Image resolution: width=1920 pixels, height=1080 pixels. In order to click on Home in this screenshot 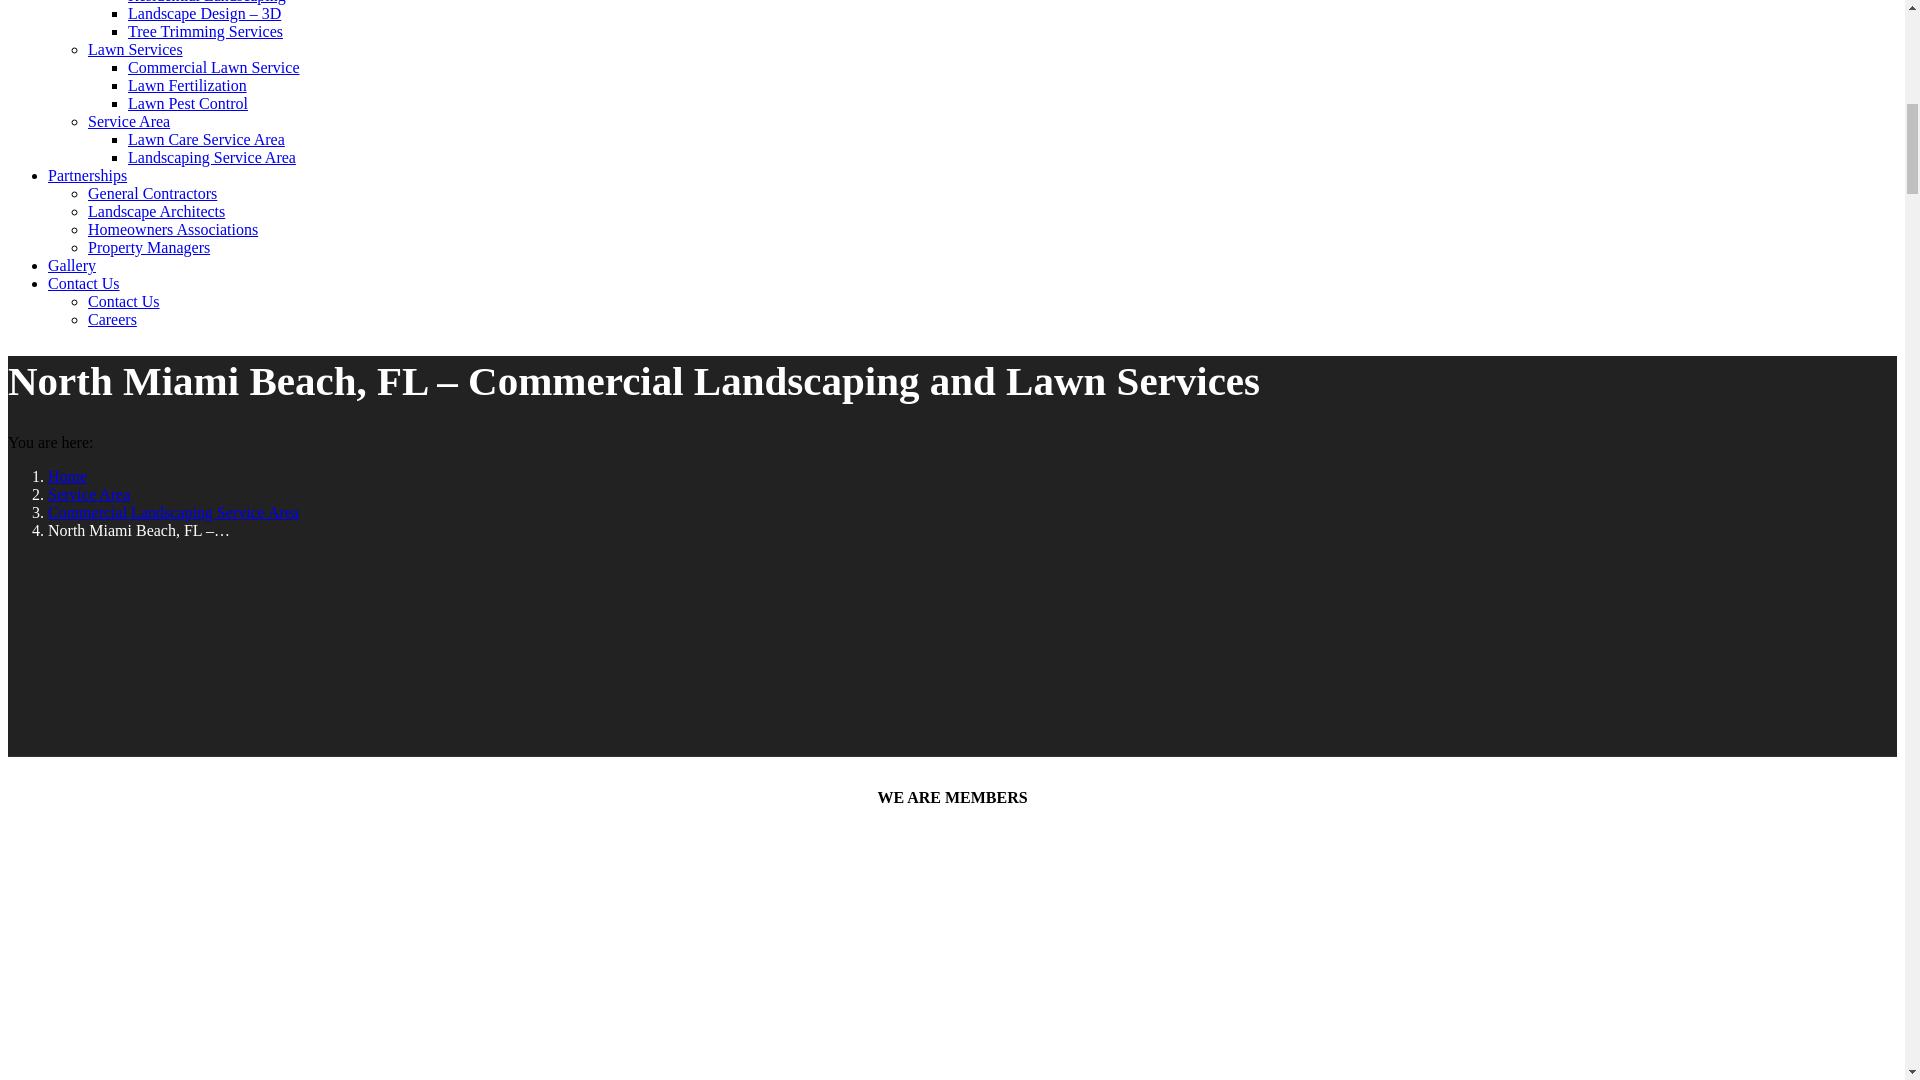, I will do `click(67, 476)`.